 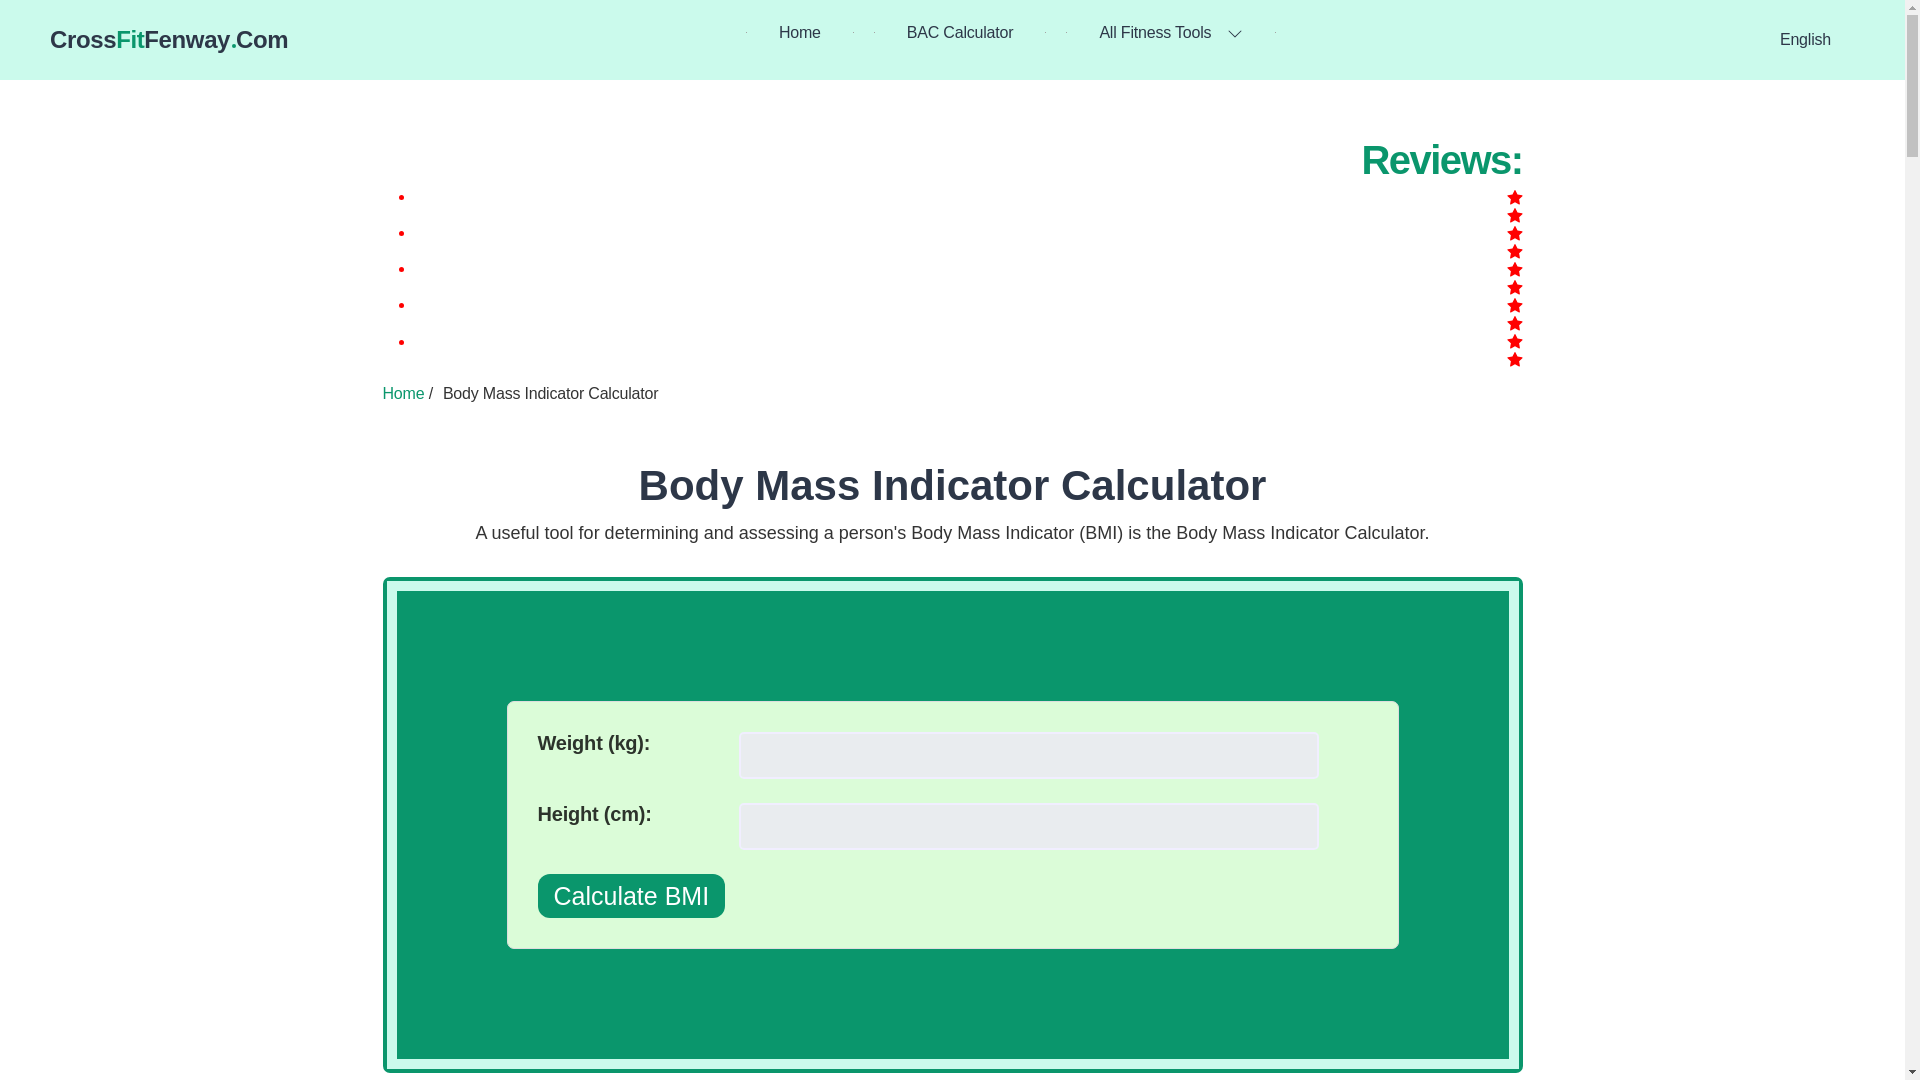 I want to click on how to make a pdf a link, so click(x=631, y=896).